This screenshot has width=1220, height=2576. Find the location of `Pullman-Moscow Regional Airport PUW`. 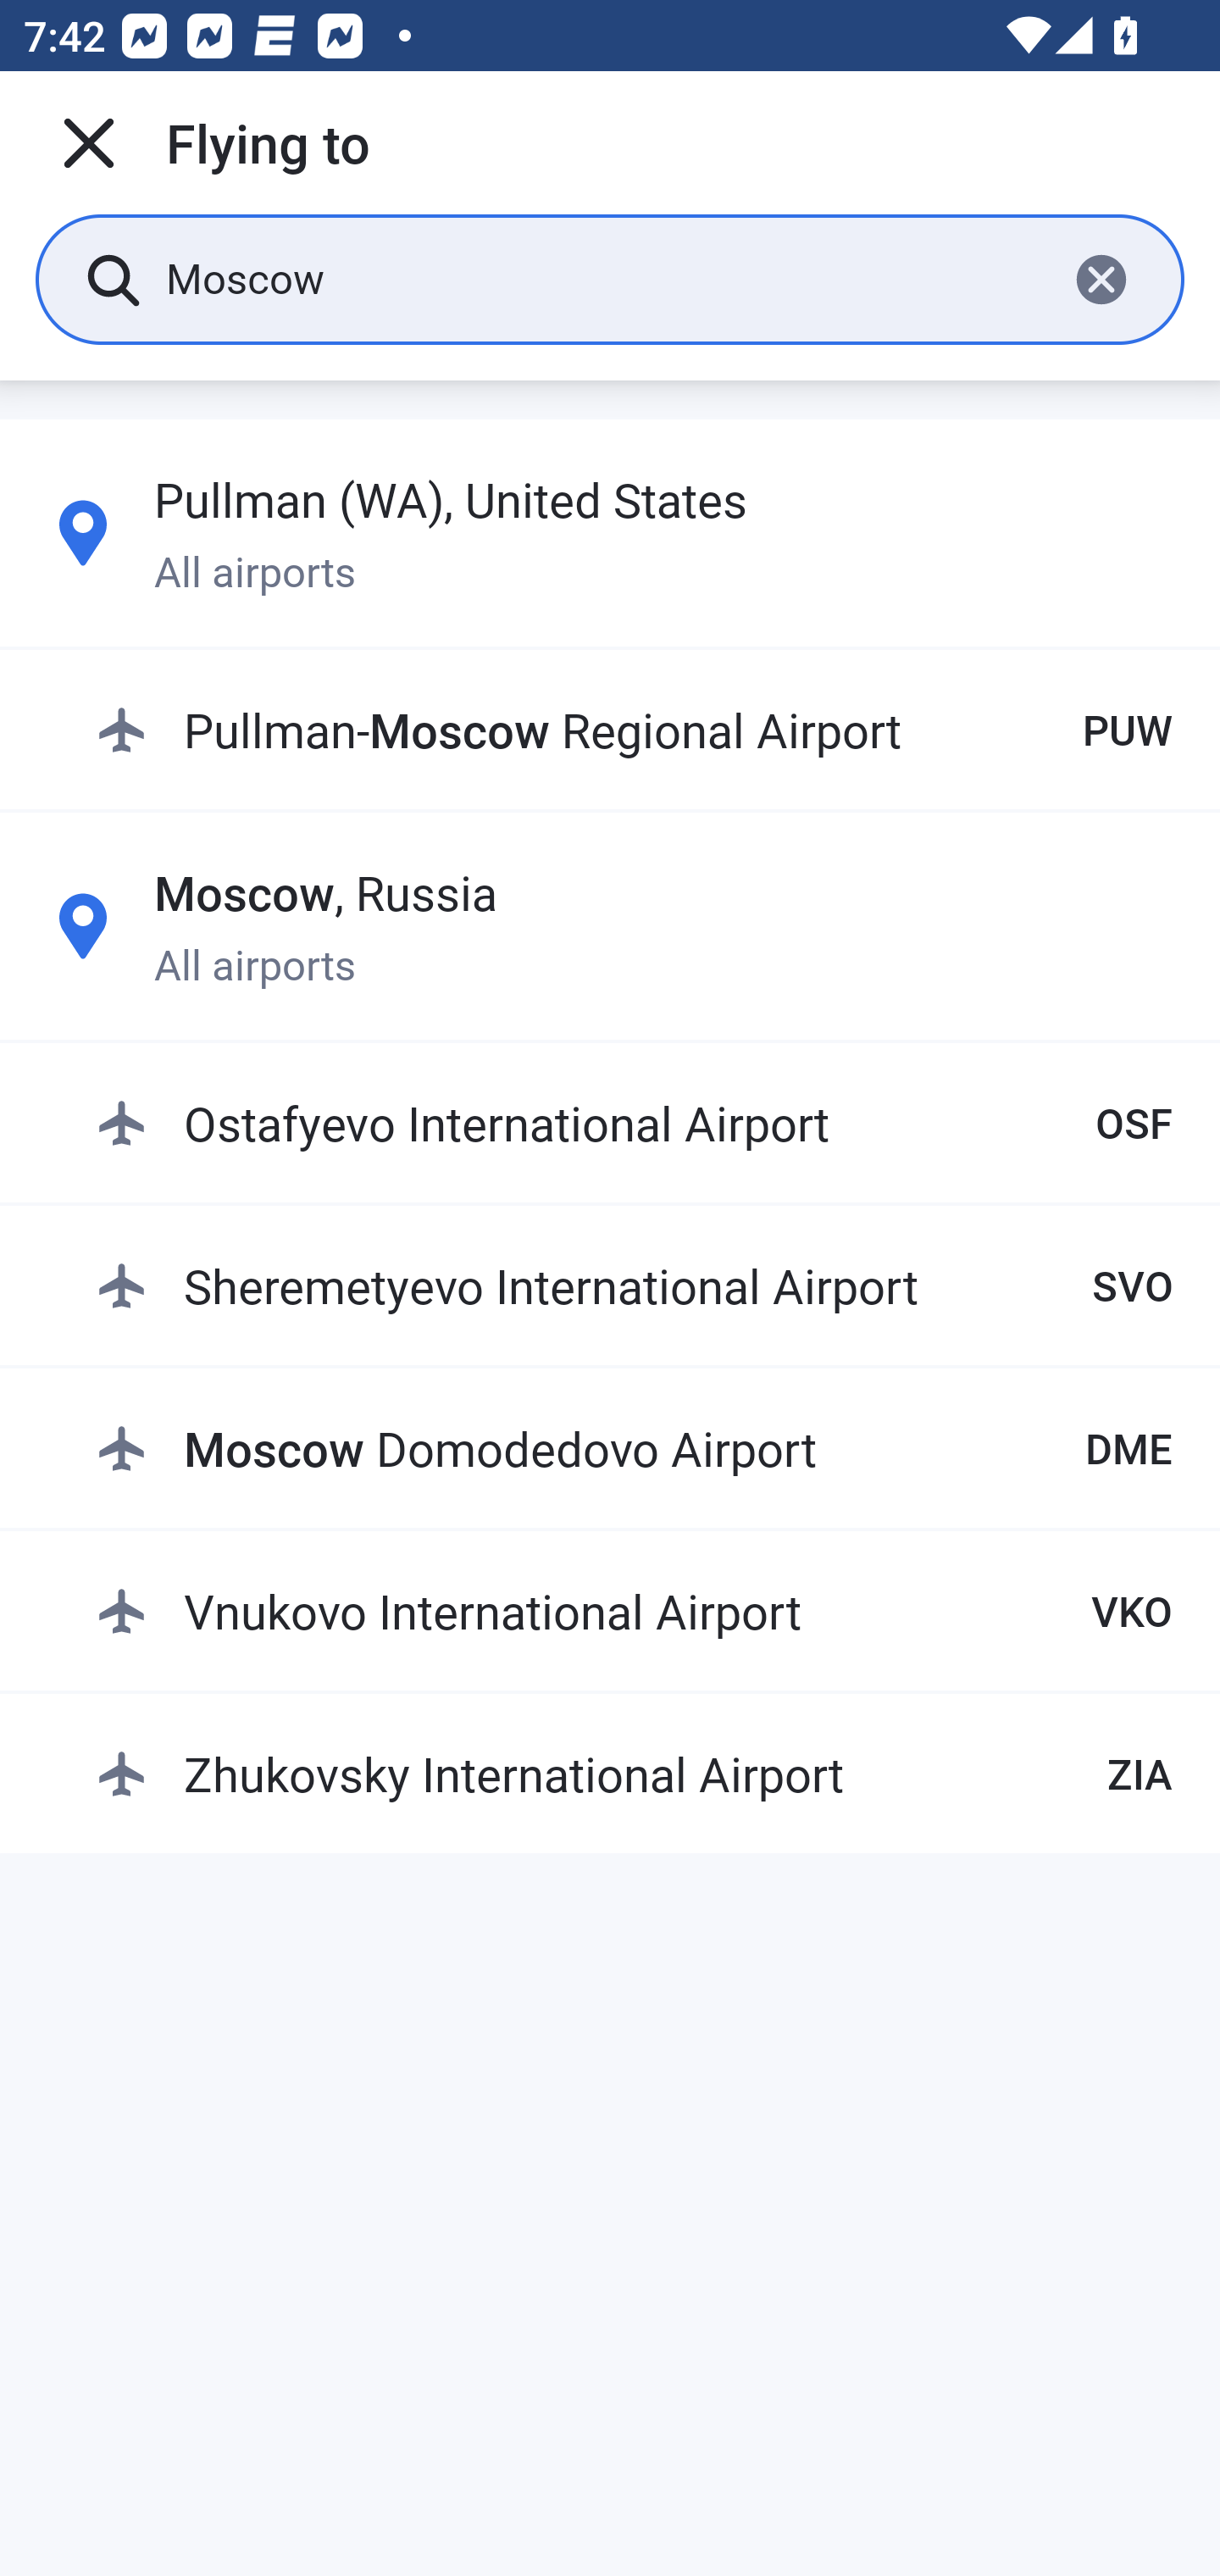

Pullman-Moscow Regional Airport PUW is located at coordinates (634, 730).